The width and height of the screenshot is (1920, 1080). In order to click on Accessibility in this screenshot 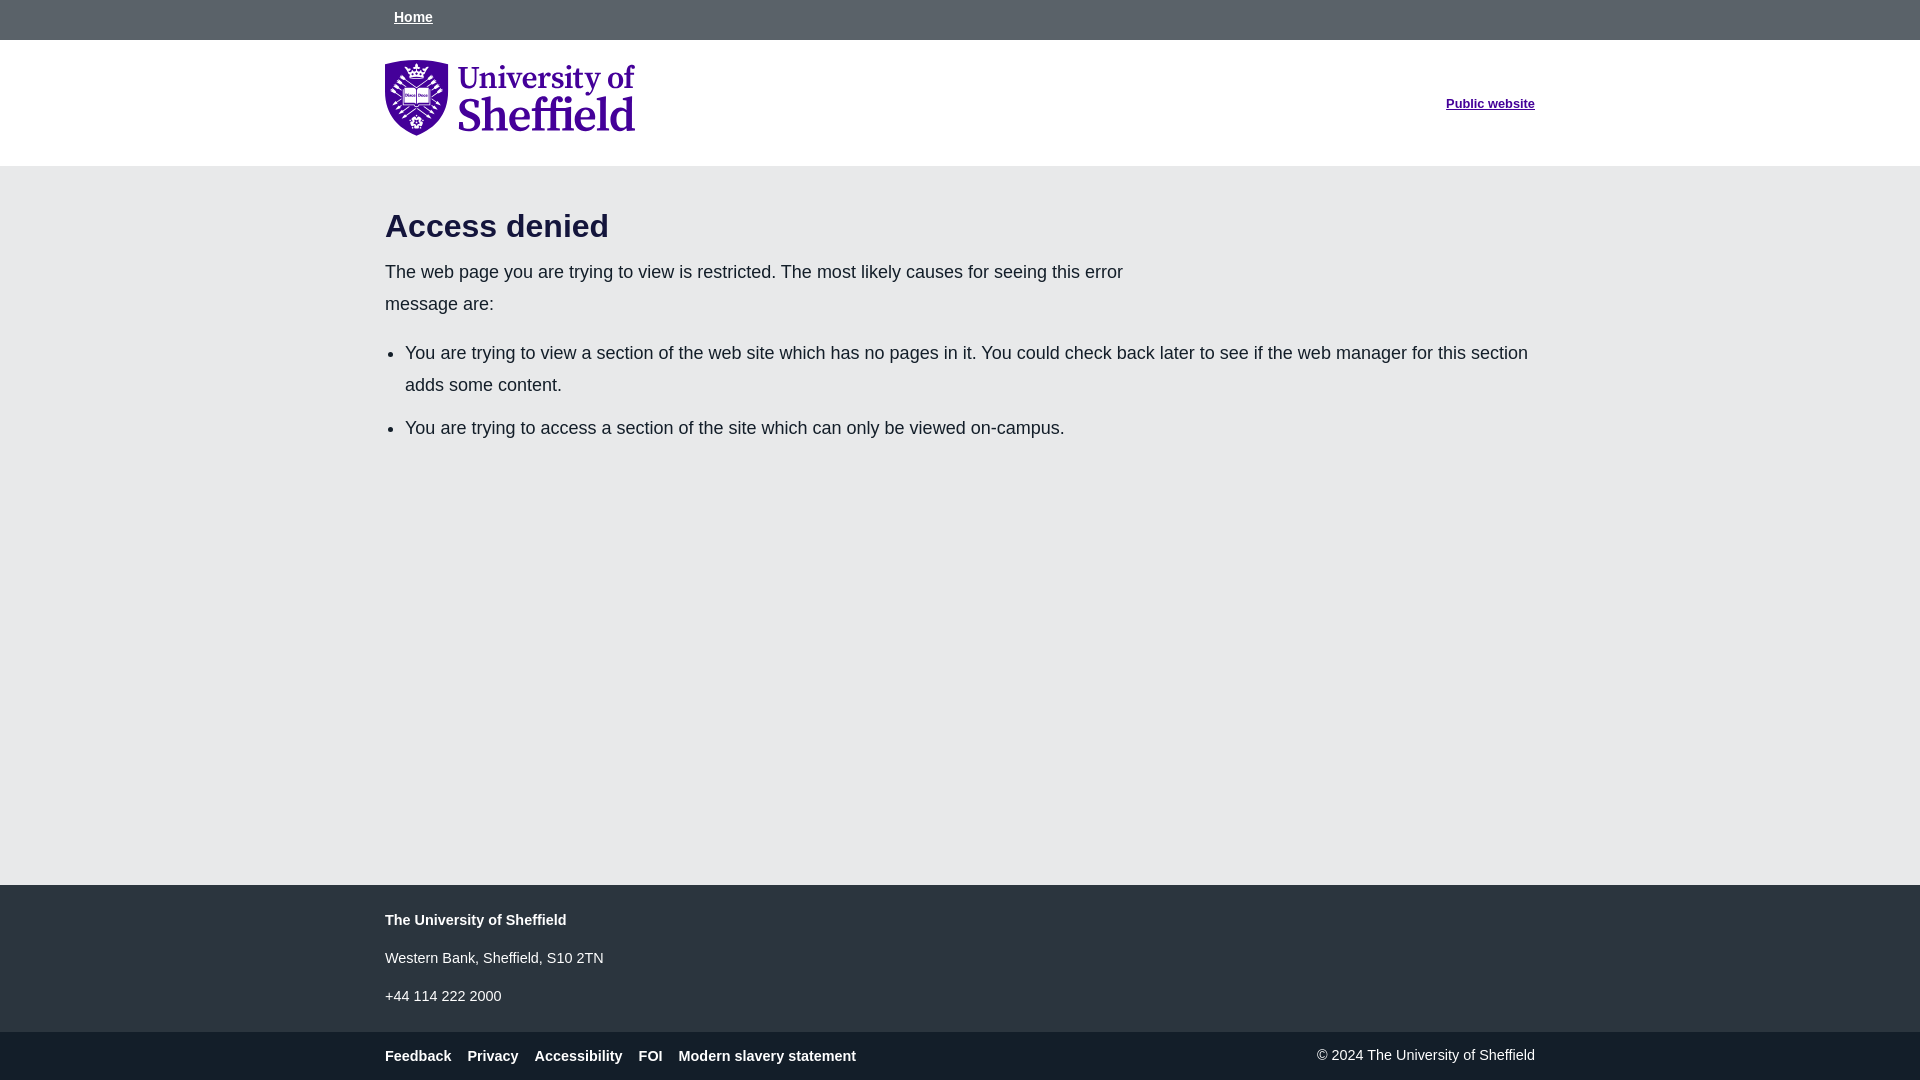, I will do `click(587, 1056)`.